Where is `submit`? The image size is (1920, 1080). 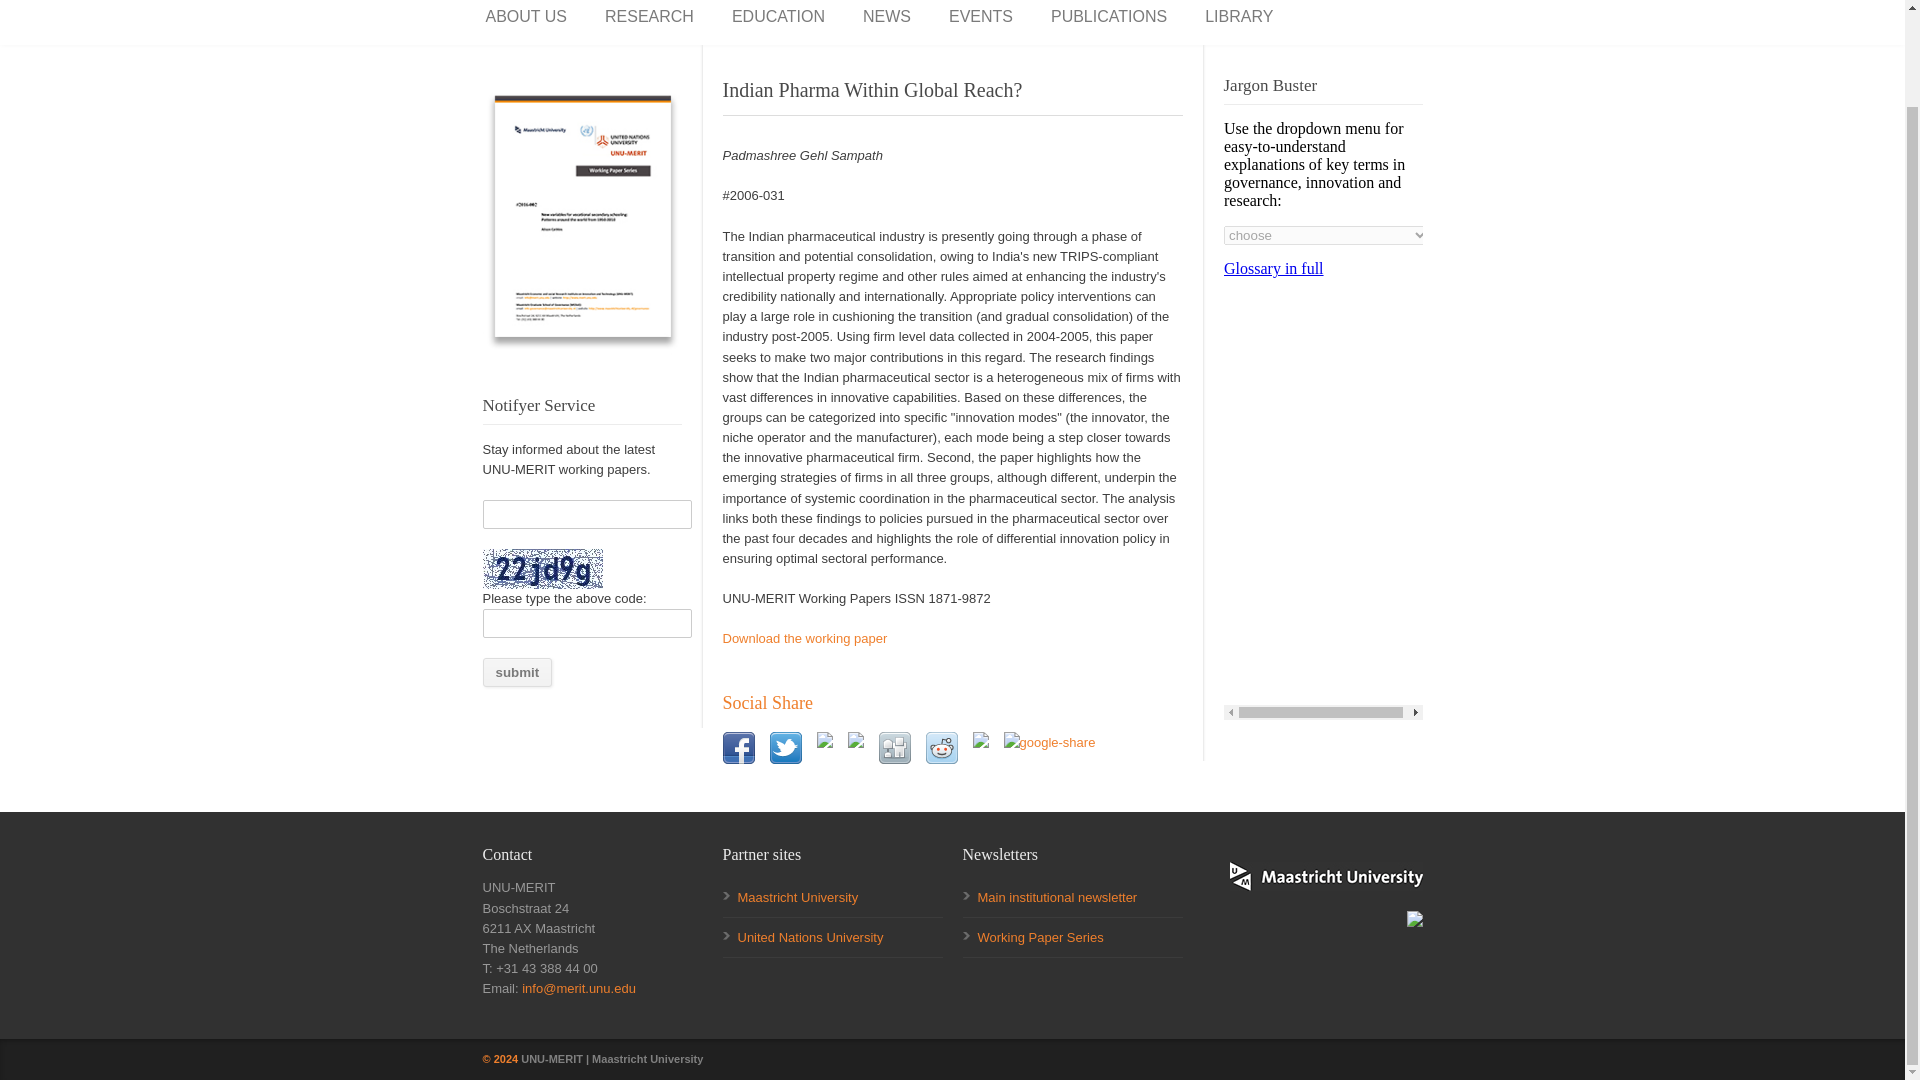
submit is located at coordinates (516, 672).